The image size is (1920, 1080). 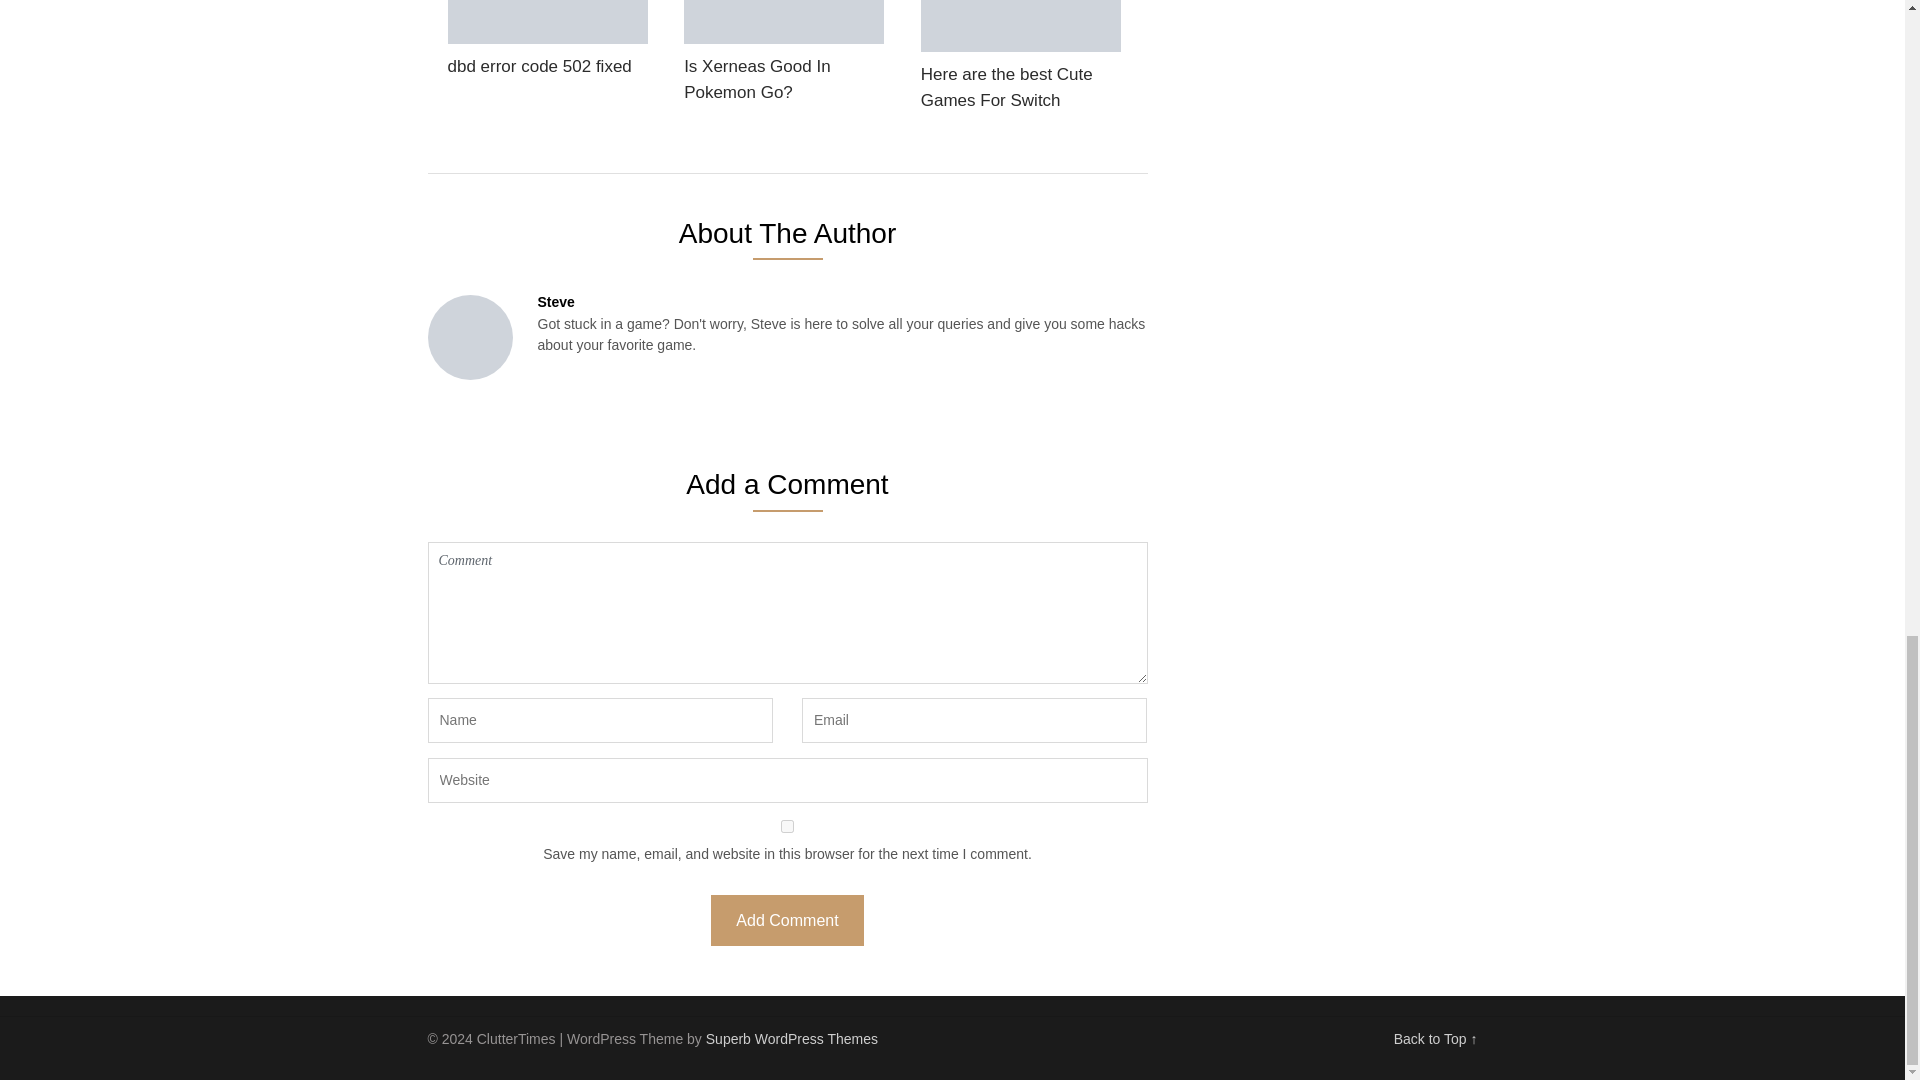 What do you see at coordinates (548, 44) in the screenshot?
I see `dbd error code 502 fixed` at bounding box center [548, 44].